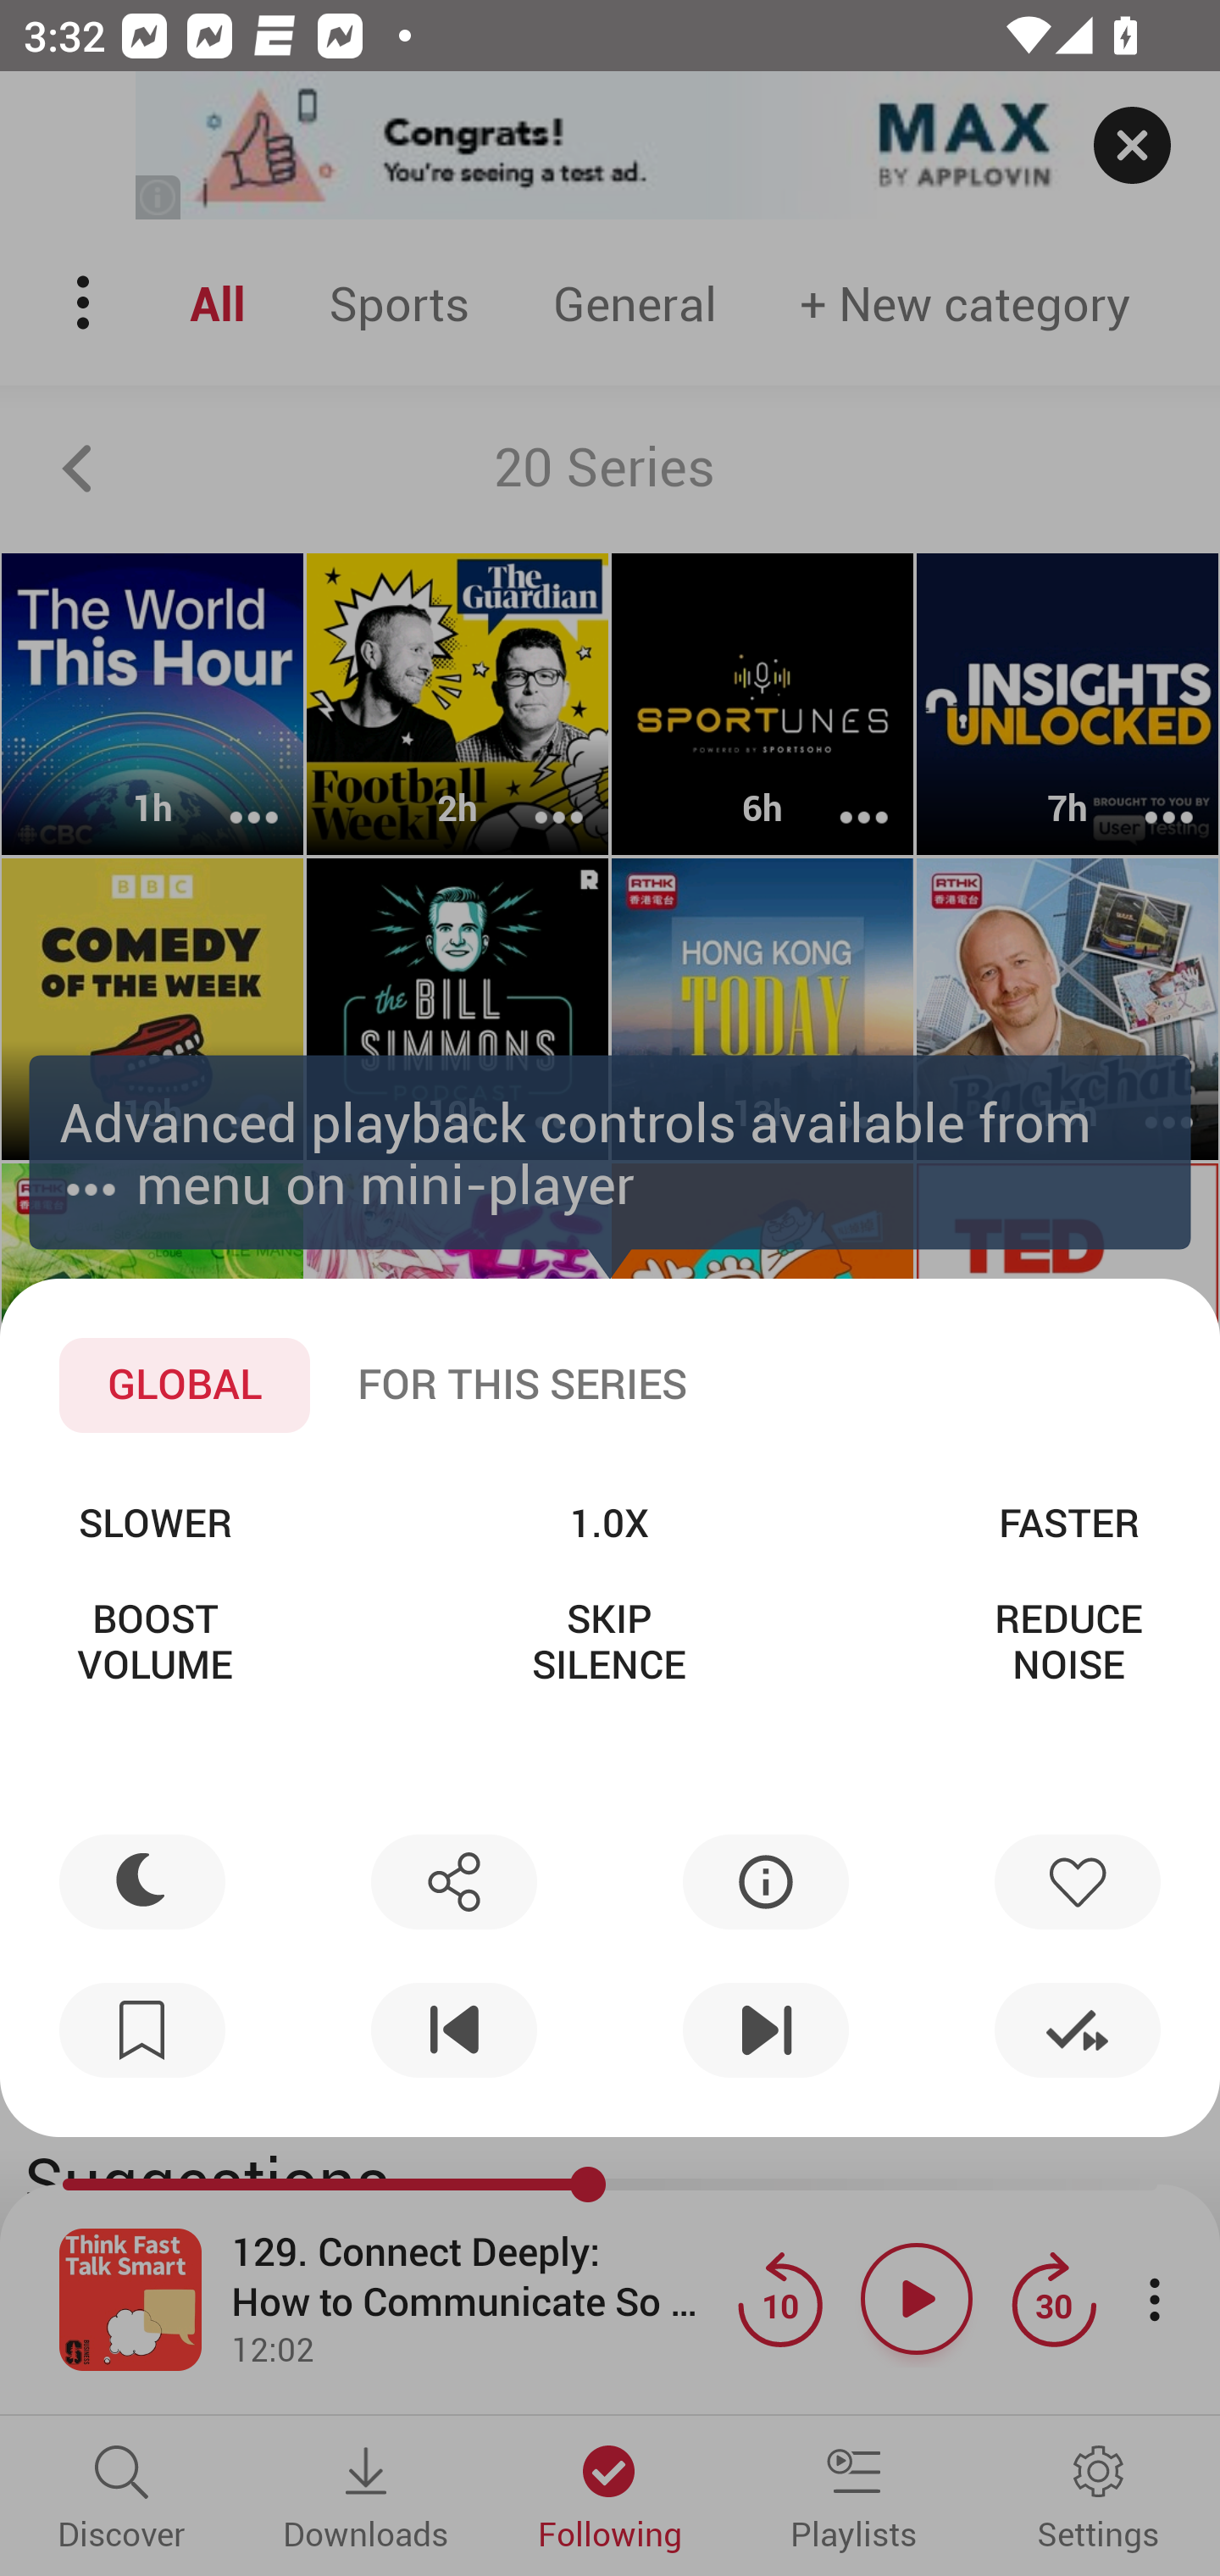 This screenshot has height=2576, width=1220. What do you see at coordinates (155, 1641) in the screenshot?
I see `BOOST
VOLUME` at bounding box center [155, 1641].